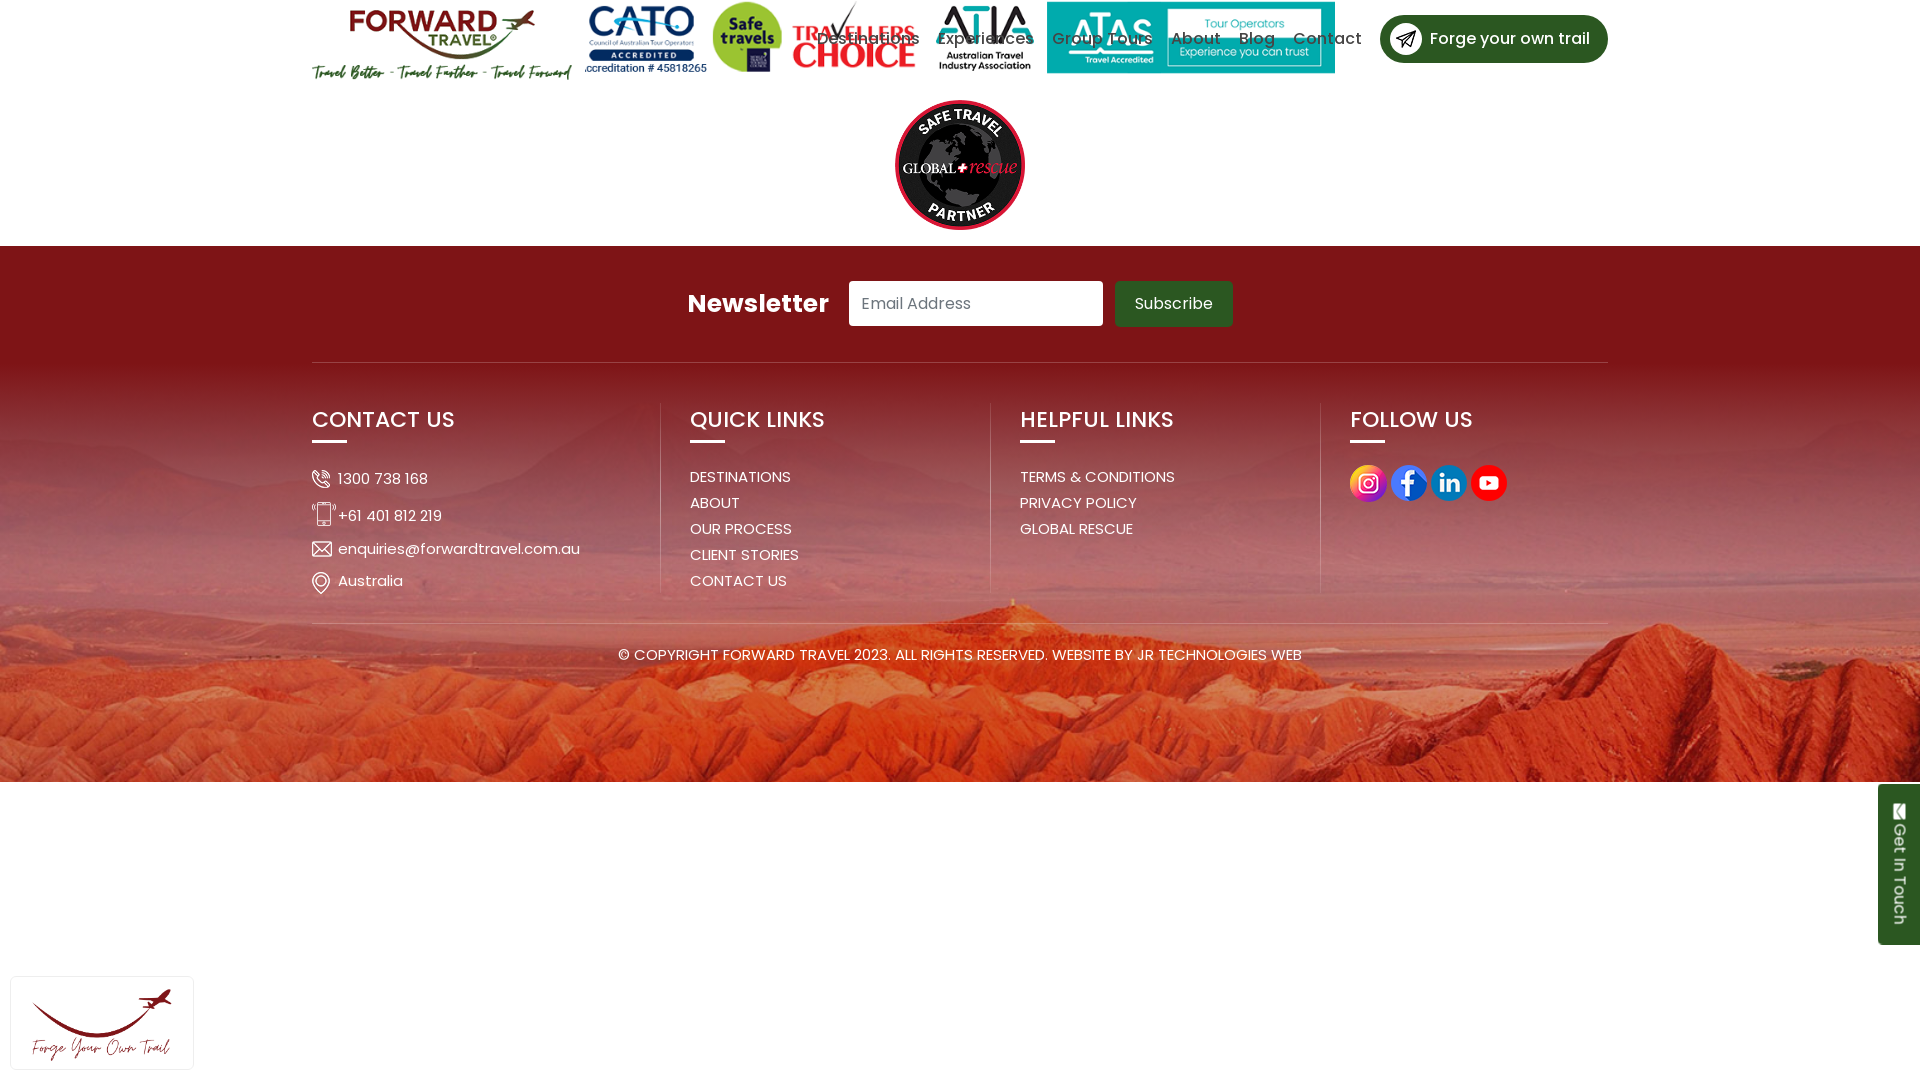  I want to click on Forge your own trail, so click(1494, 39).